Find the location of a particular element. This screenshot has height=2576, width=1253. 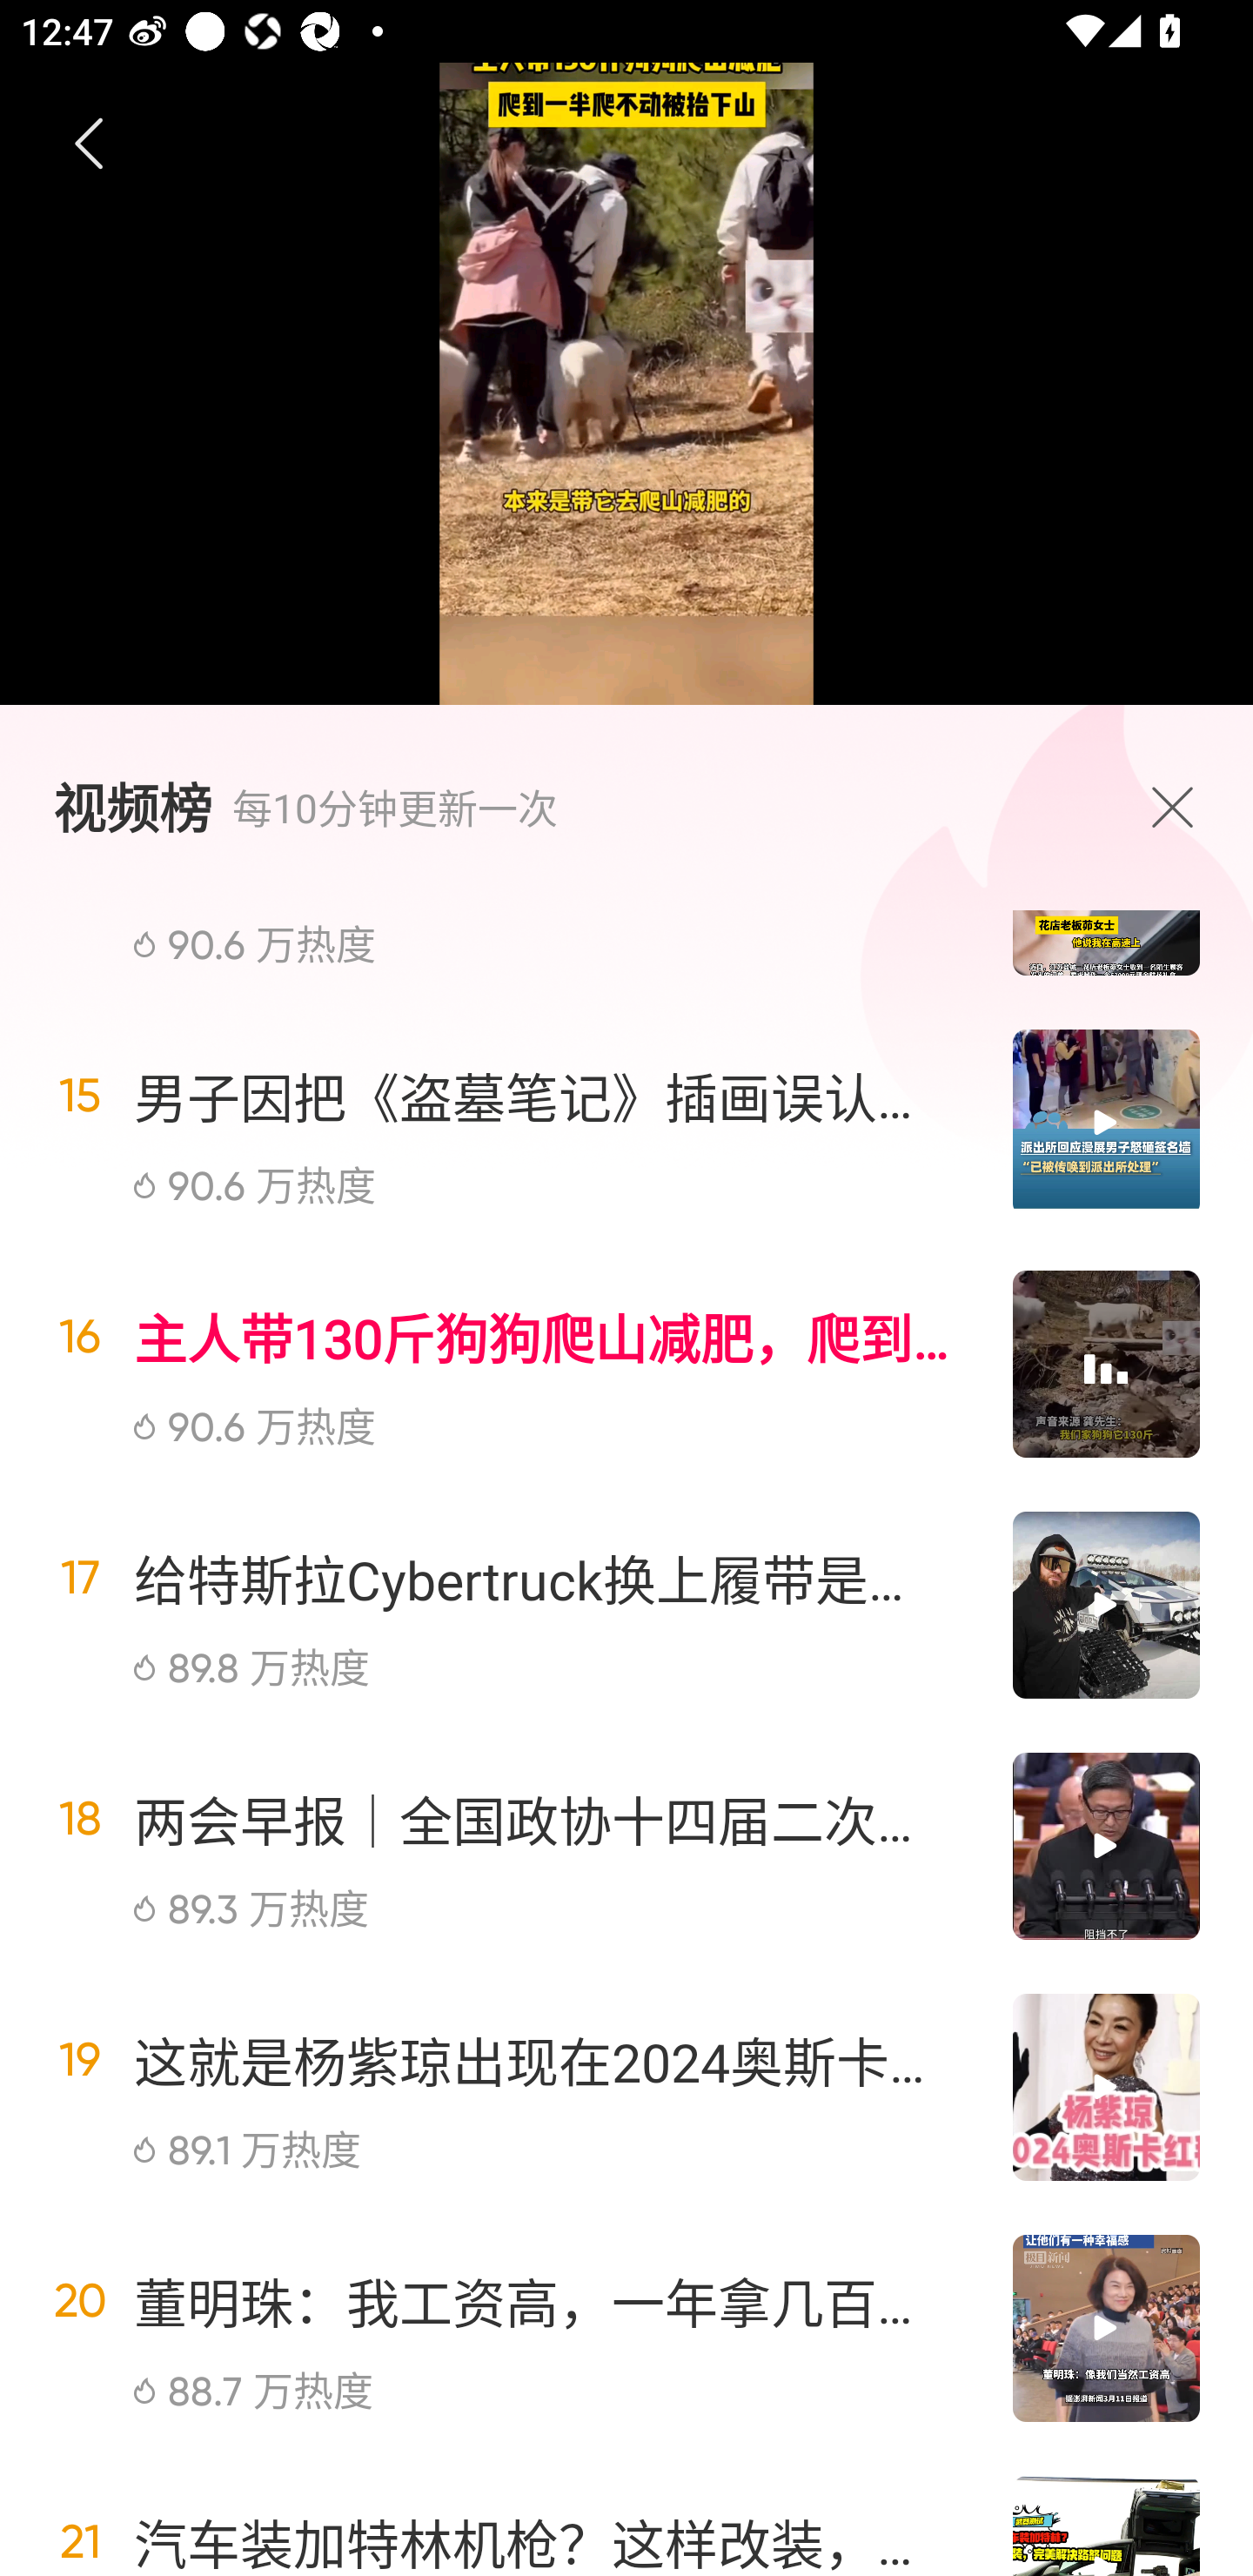

 is located at coordinates (1180, 807).